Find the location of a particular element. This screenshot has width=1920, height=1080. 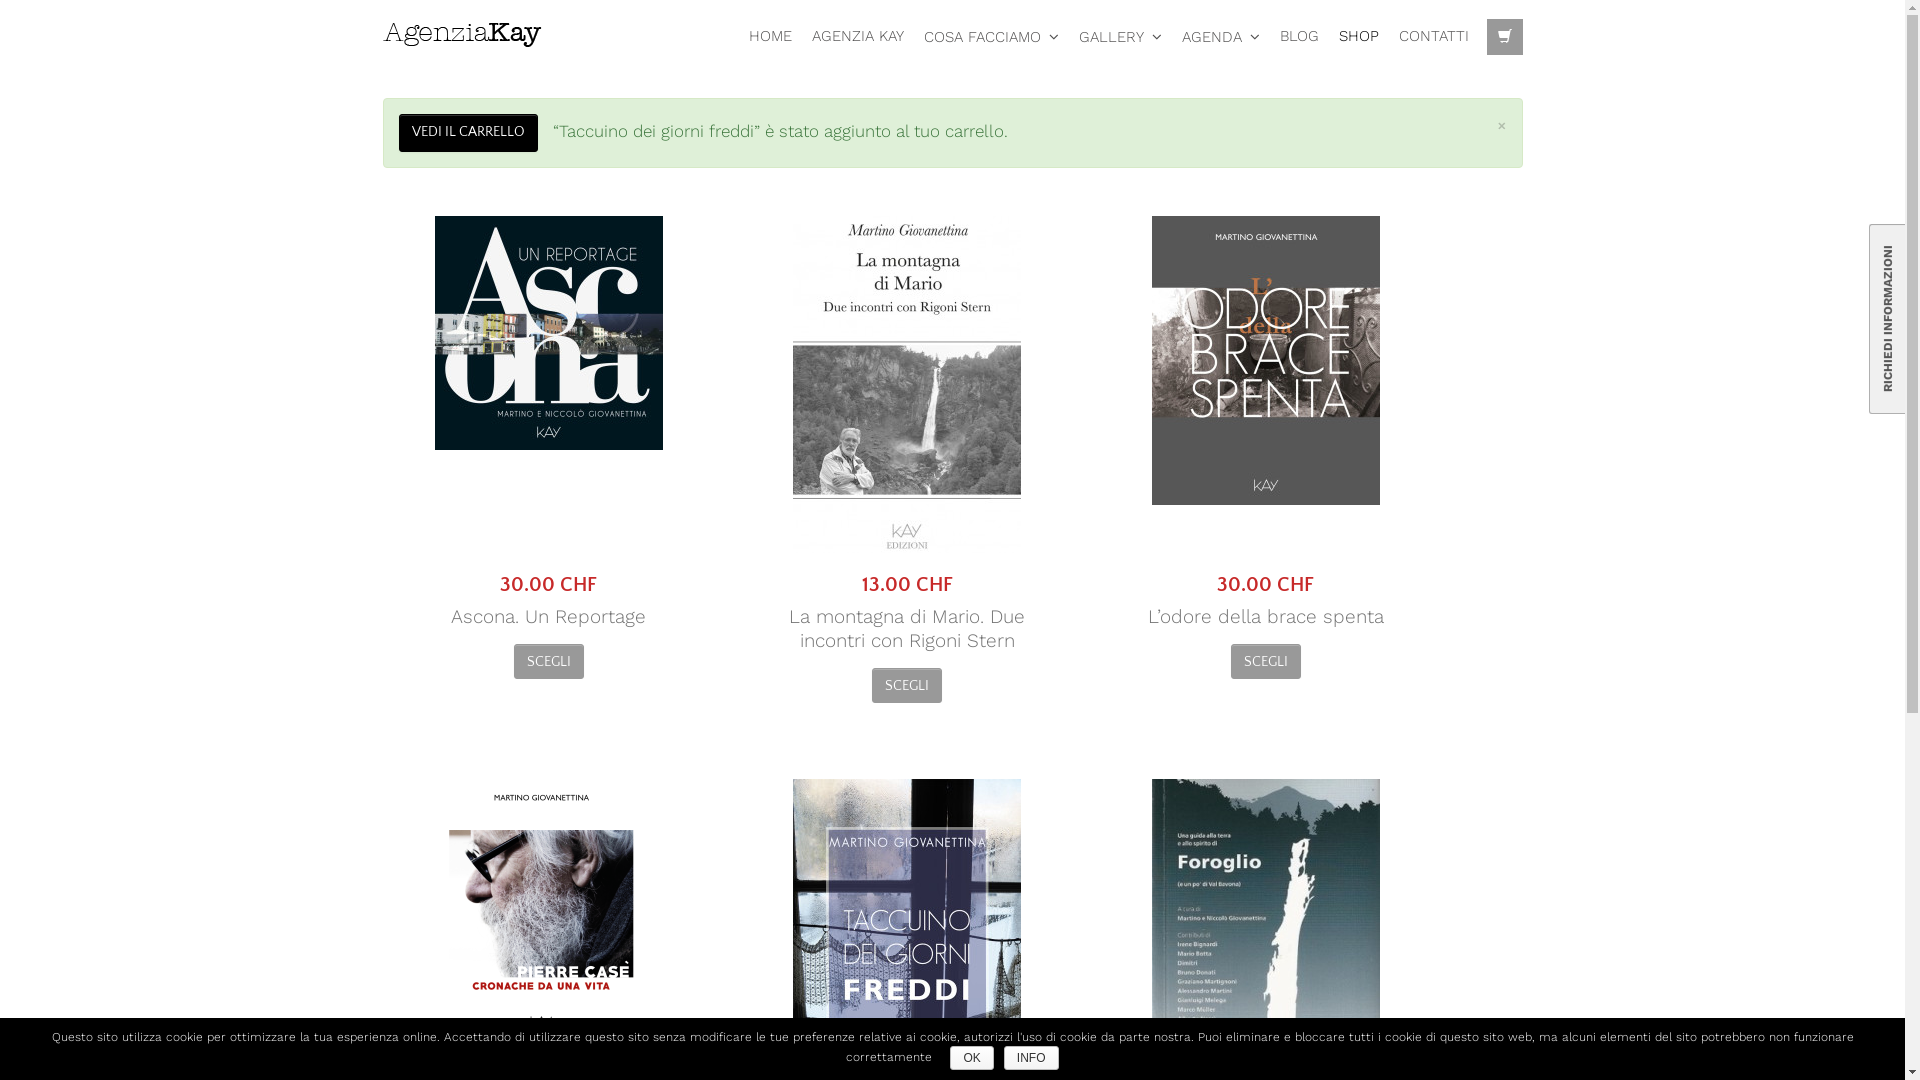

Agenzia Kay -  is located at coordinates (467, 32).